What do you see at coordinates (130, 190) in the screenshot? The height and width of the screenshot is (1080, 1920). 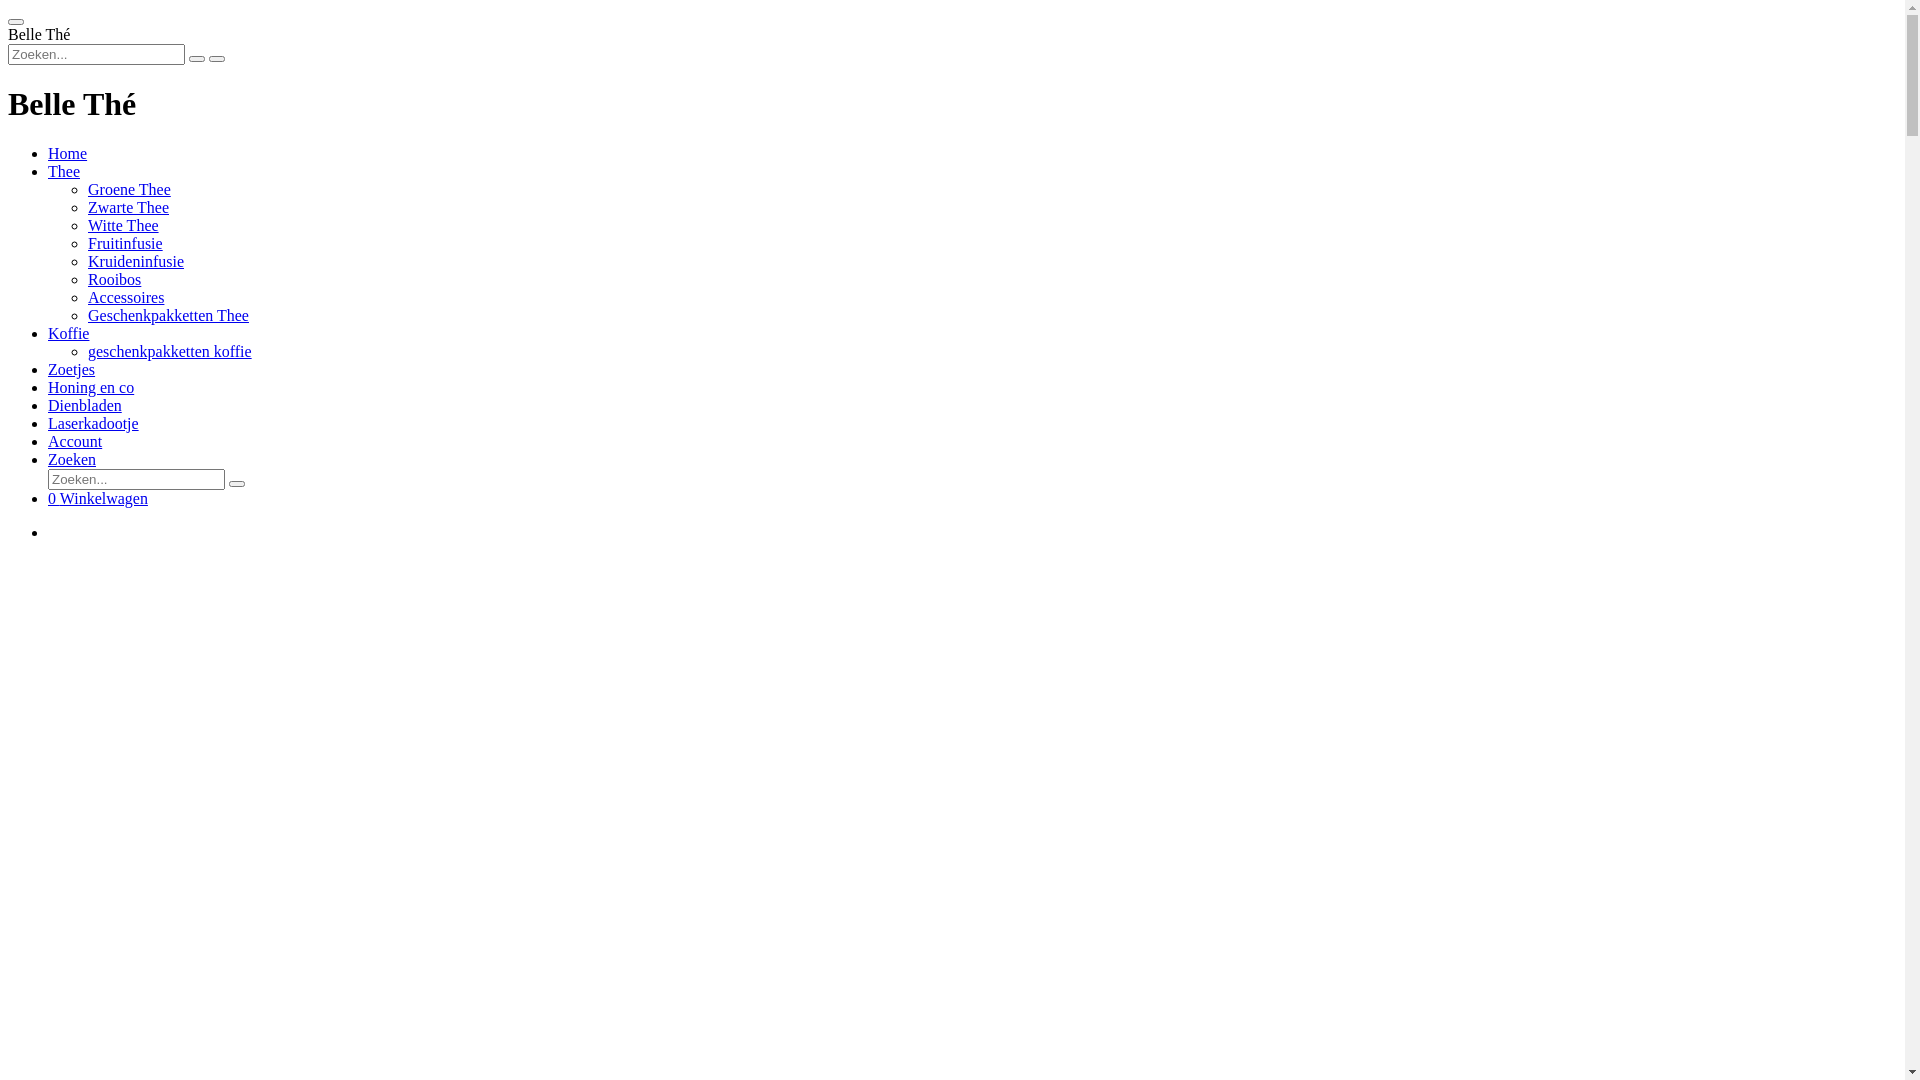 I see `Groene Thee` at bounding box center [130, 190].